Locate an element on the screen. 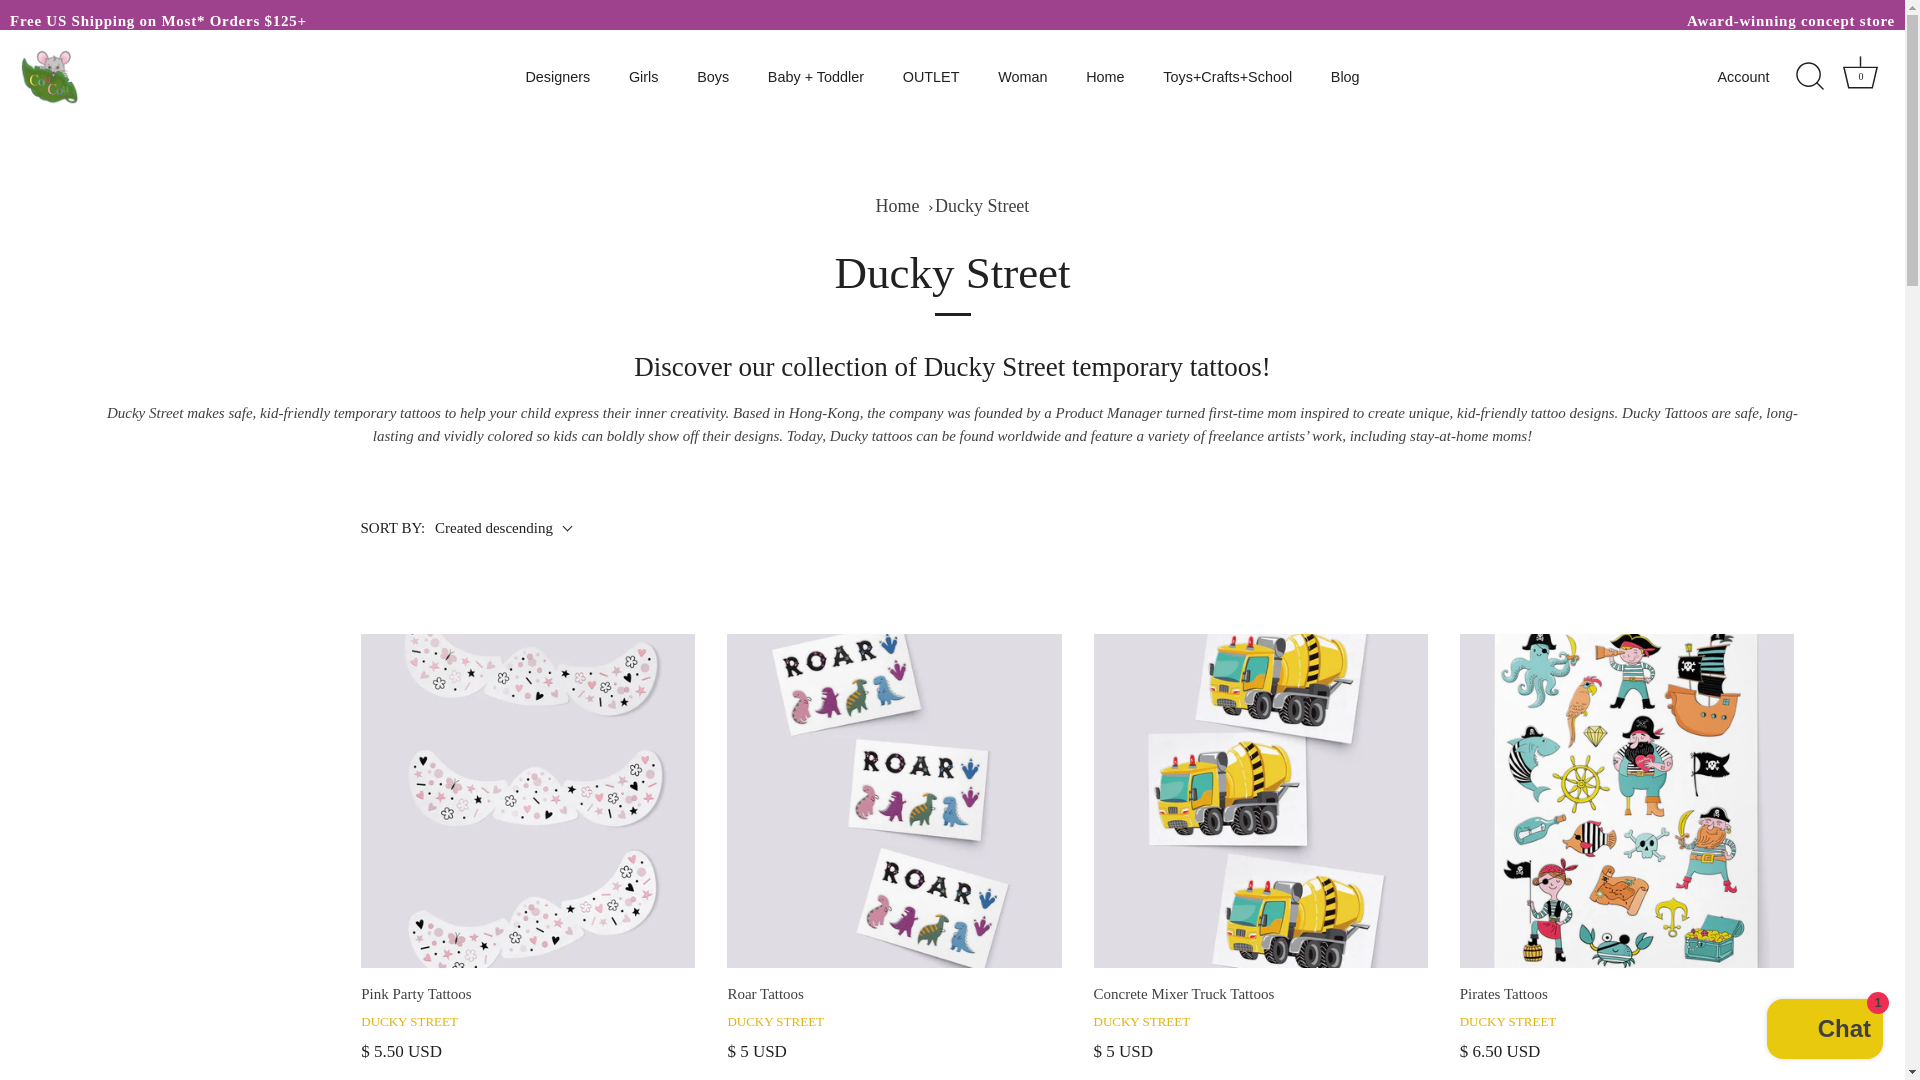  Shopify online store chat is located at coordinates (1824, 1031).